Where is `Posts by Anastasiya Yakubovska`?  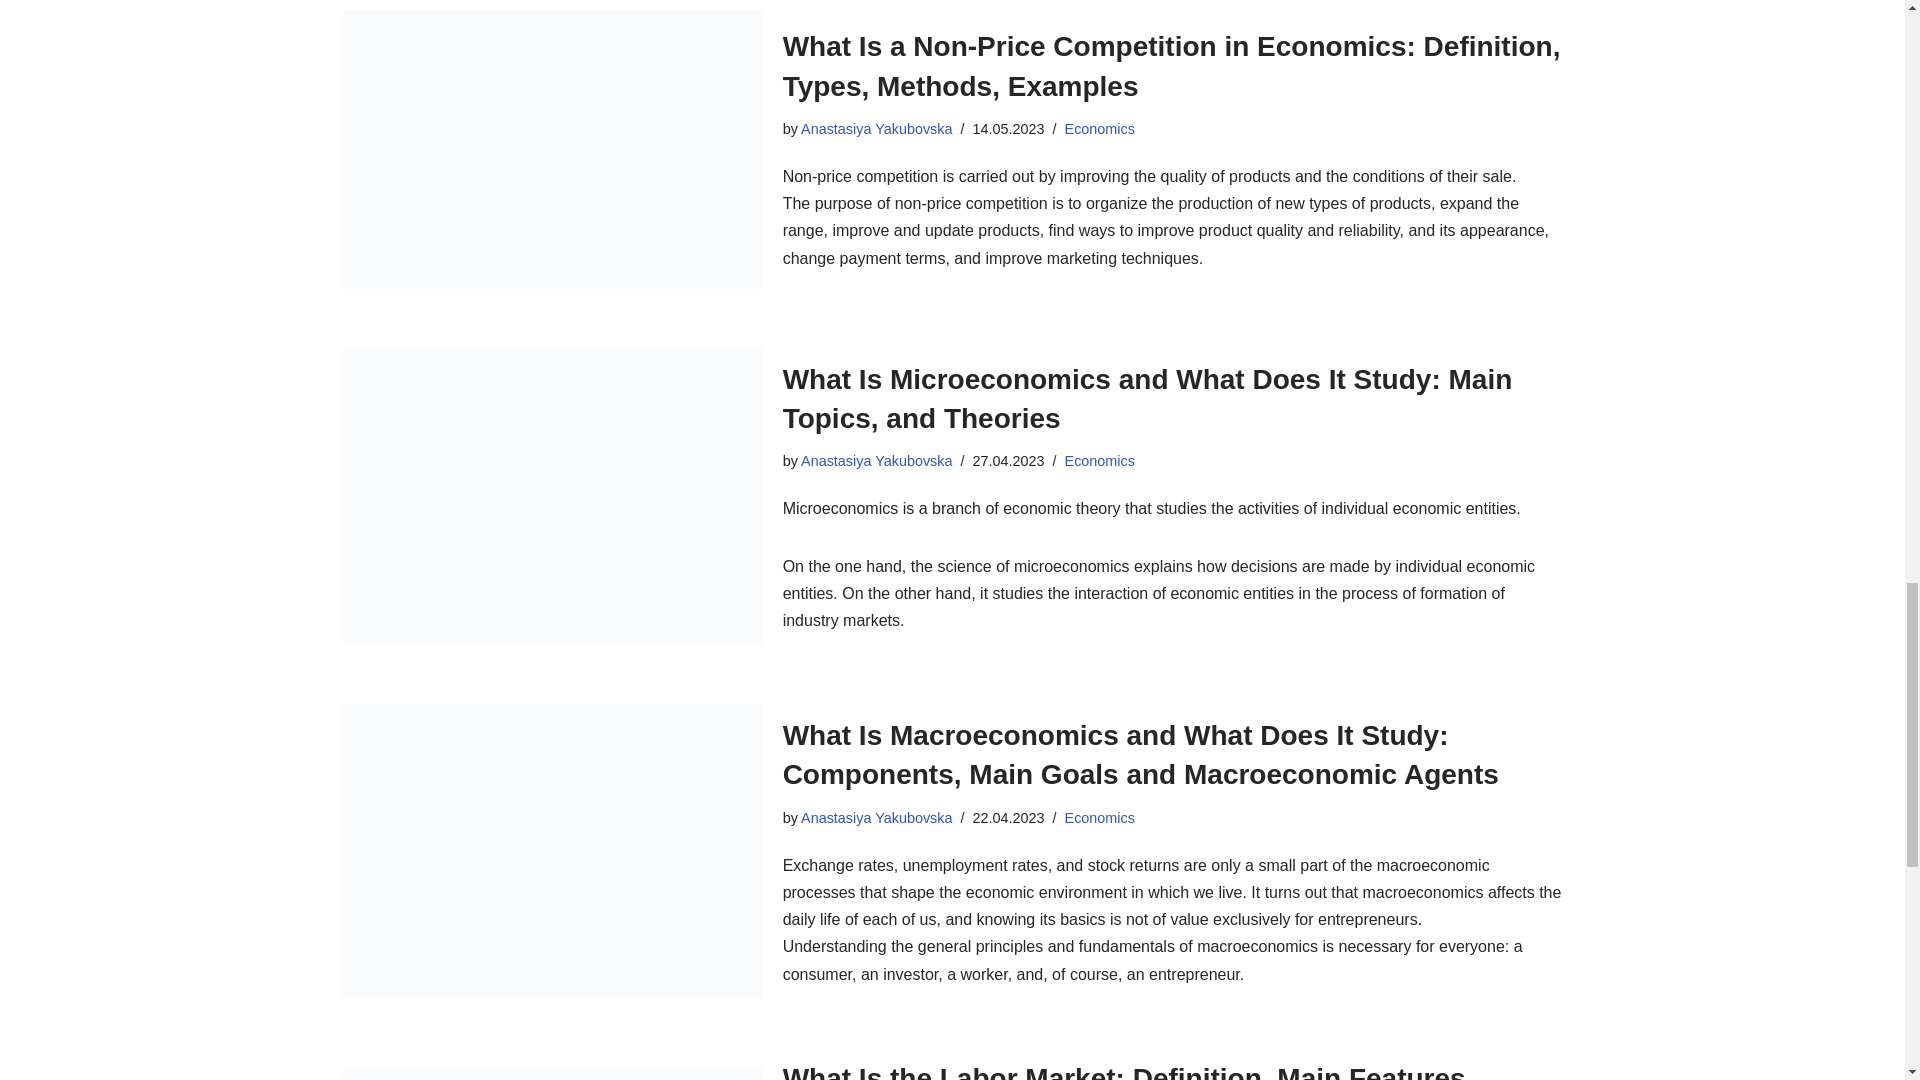 Posts by Anastasiya Yakubovska is located at coordinates (876, 818).